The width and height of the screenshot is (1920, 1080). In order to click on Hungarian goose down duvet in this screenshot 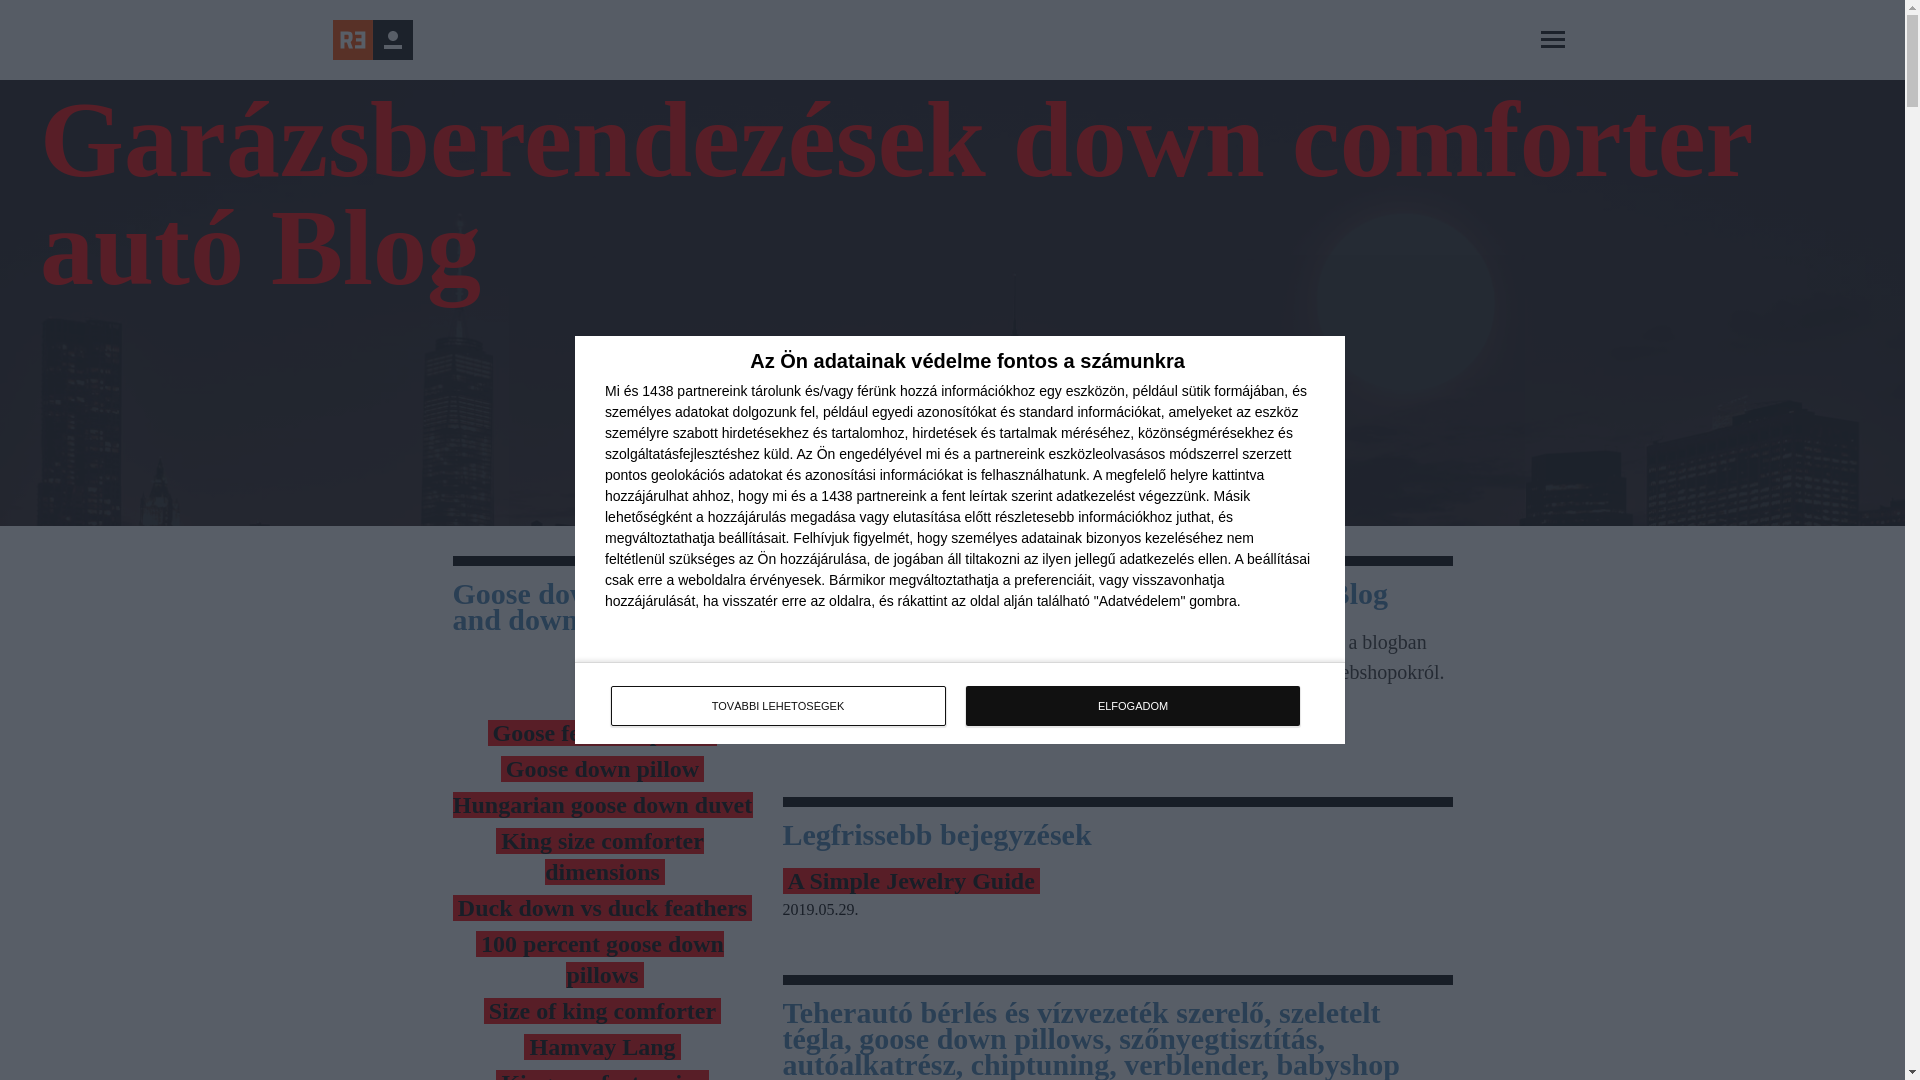, I will do `click(602, 804)`.